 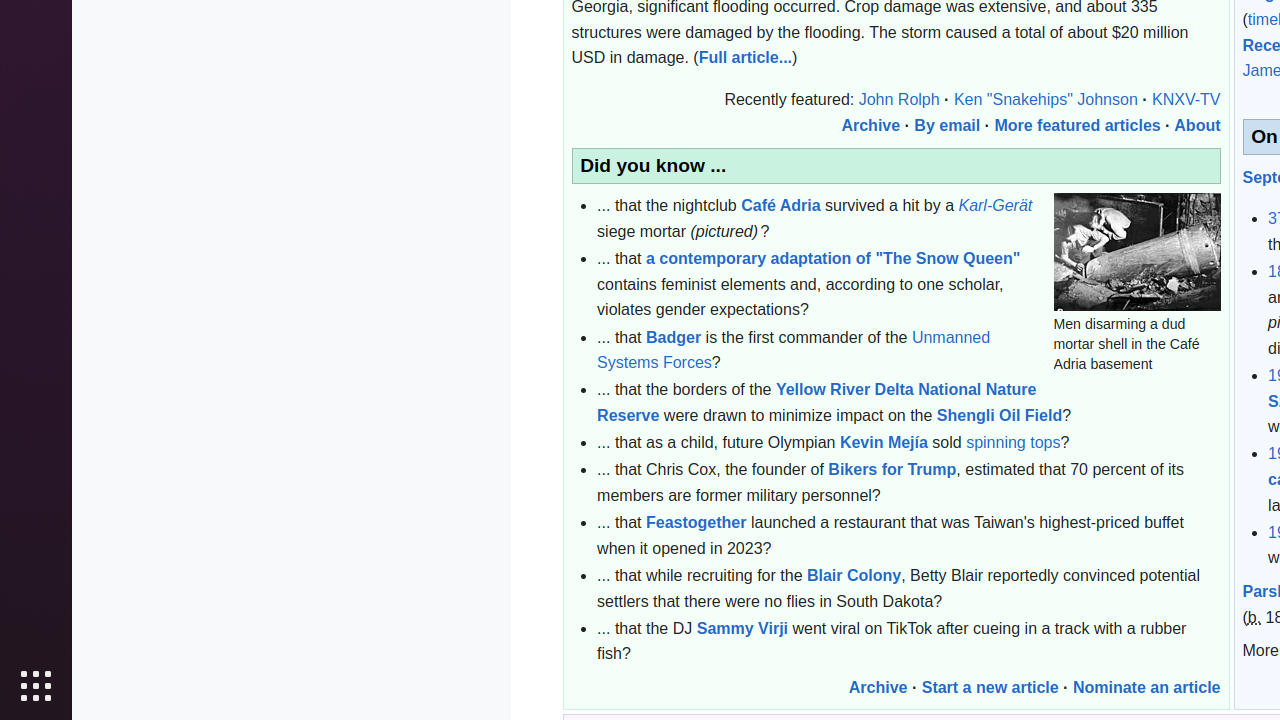 What do you see at coordinates (892, 470) in the screenshot?
I see `Bikers for Trump` at bounding box center [892, 470].